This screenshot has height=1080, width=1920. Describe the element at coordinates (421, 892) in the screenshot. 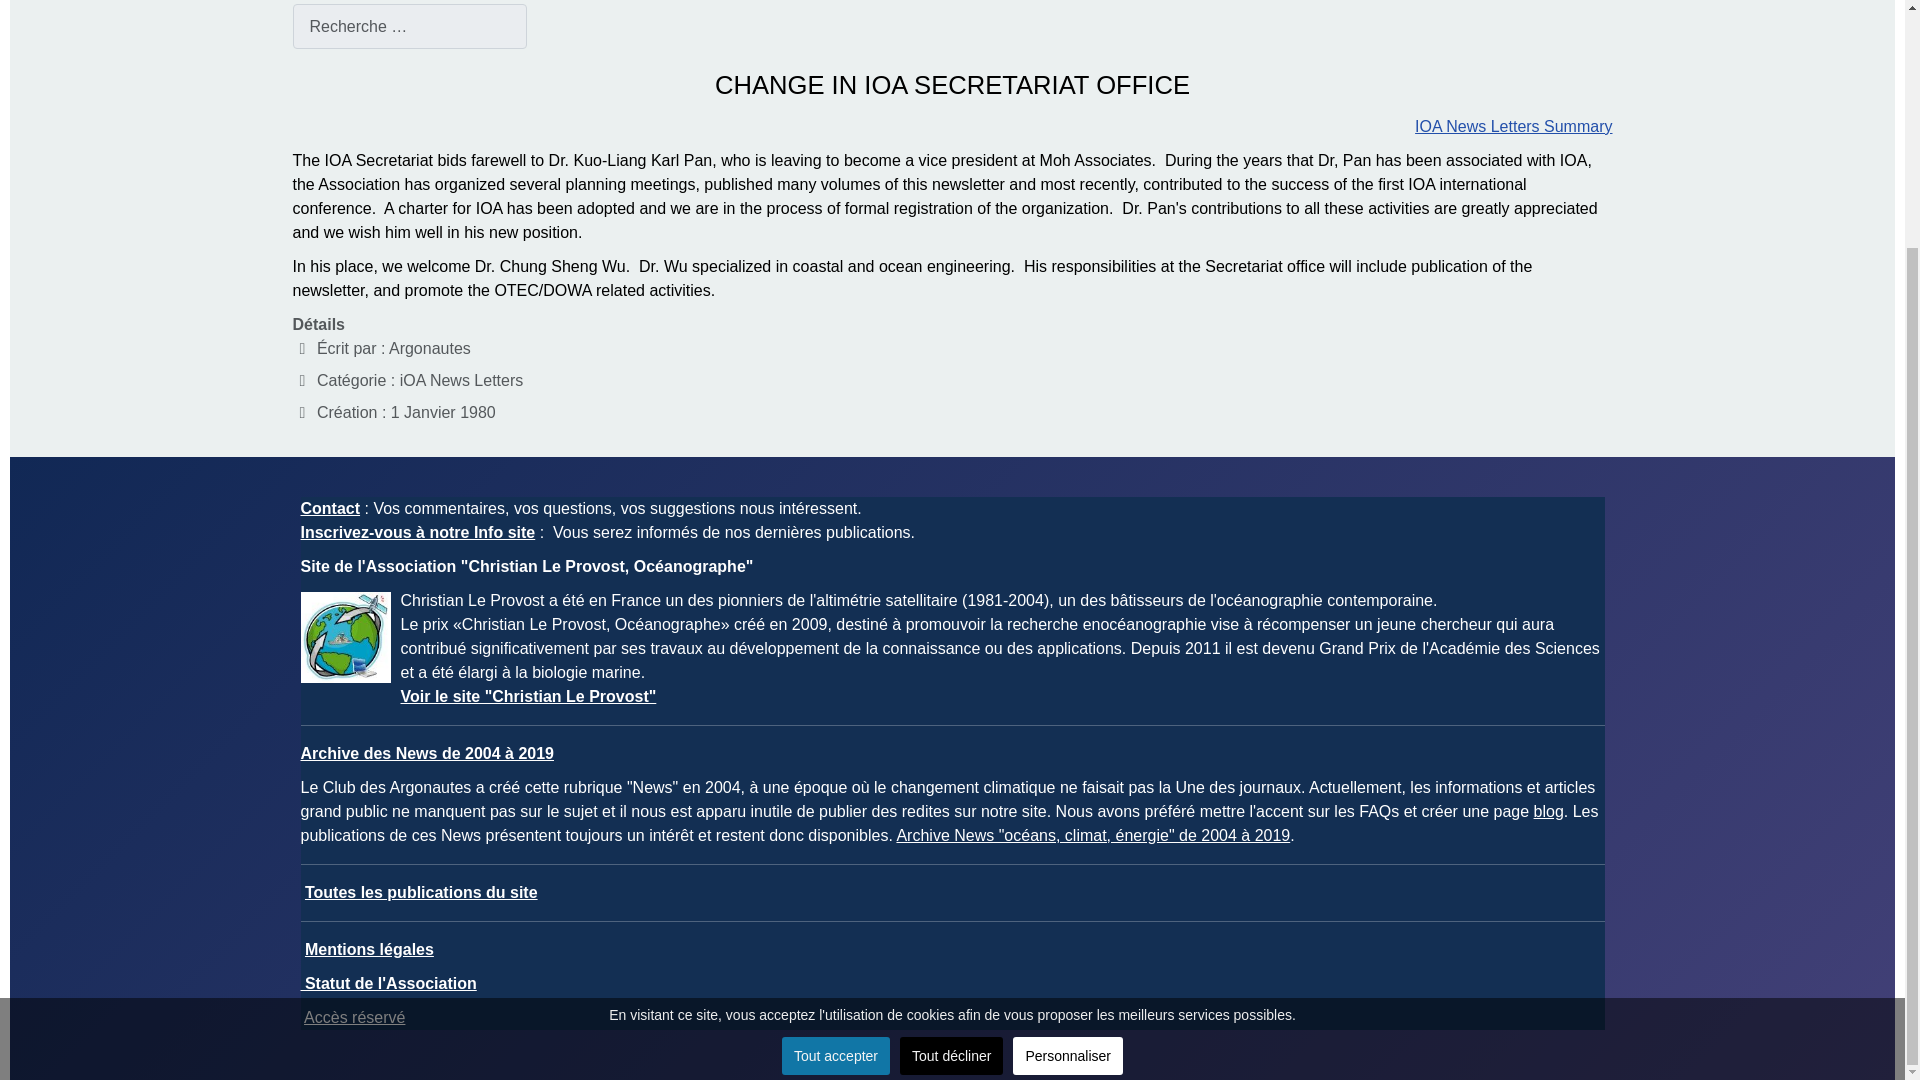

I see `Toutes les publications du site` at that location.